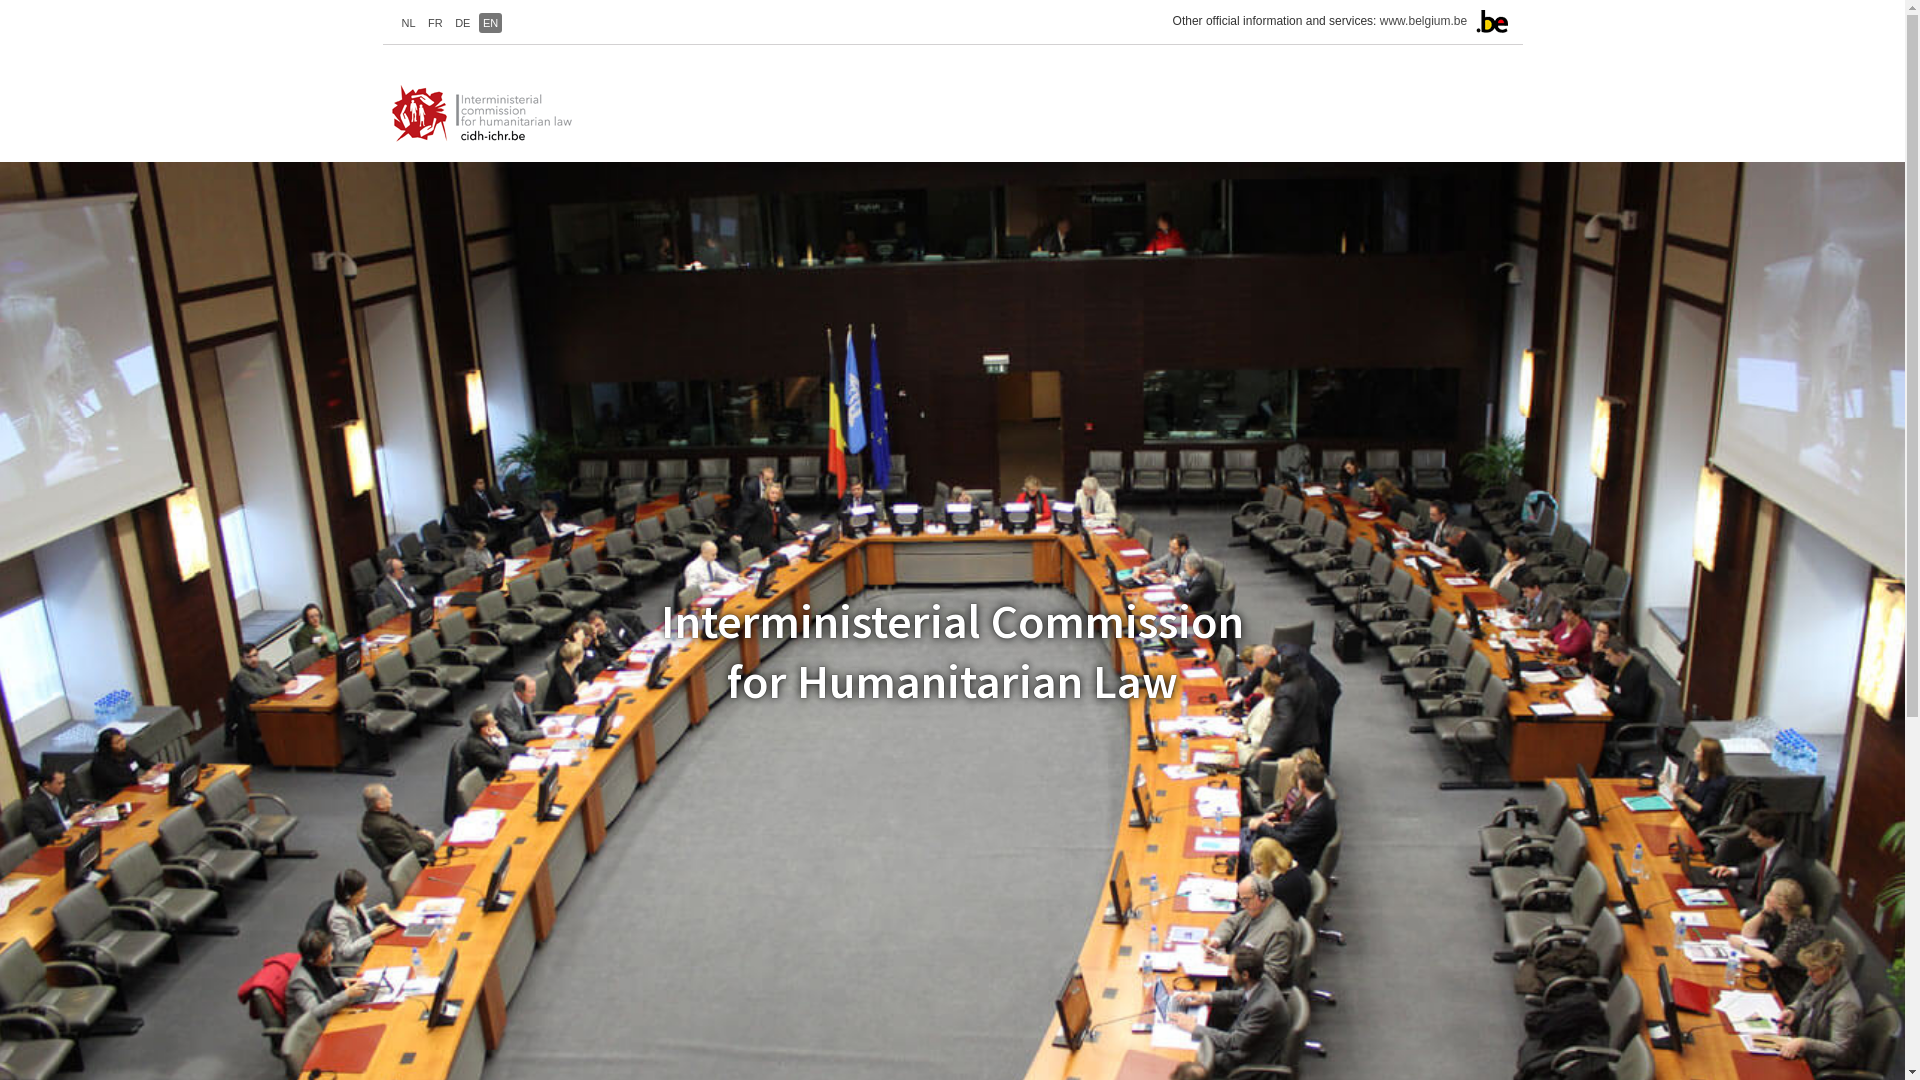 The image size is (1920, 1080). I want to click on Home, so click(488, 113).